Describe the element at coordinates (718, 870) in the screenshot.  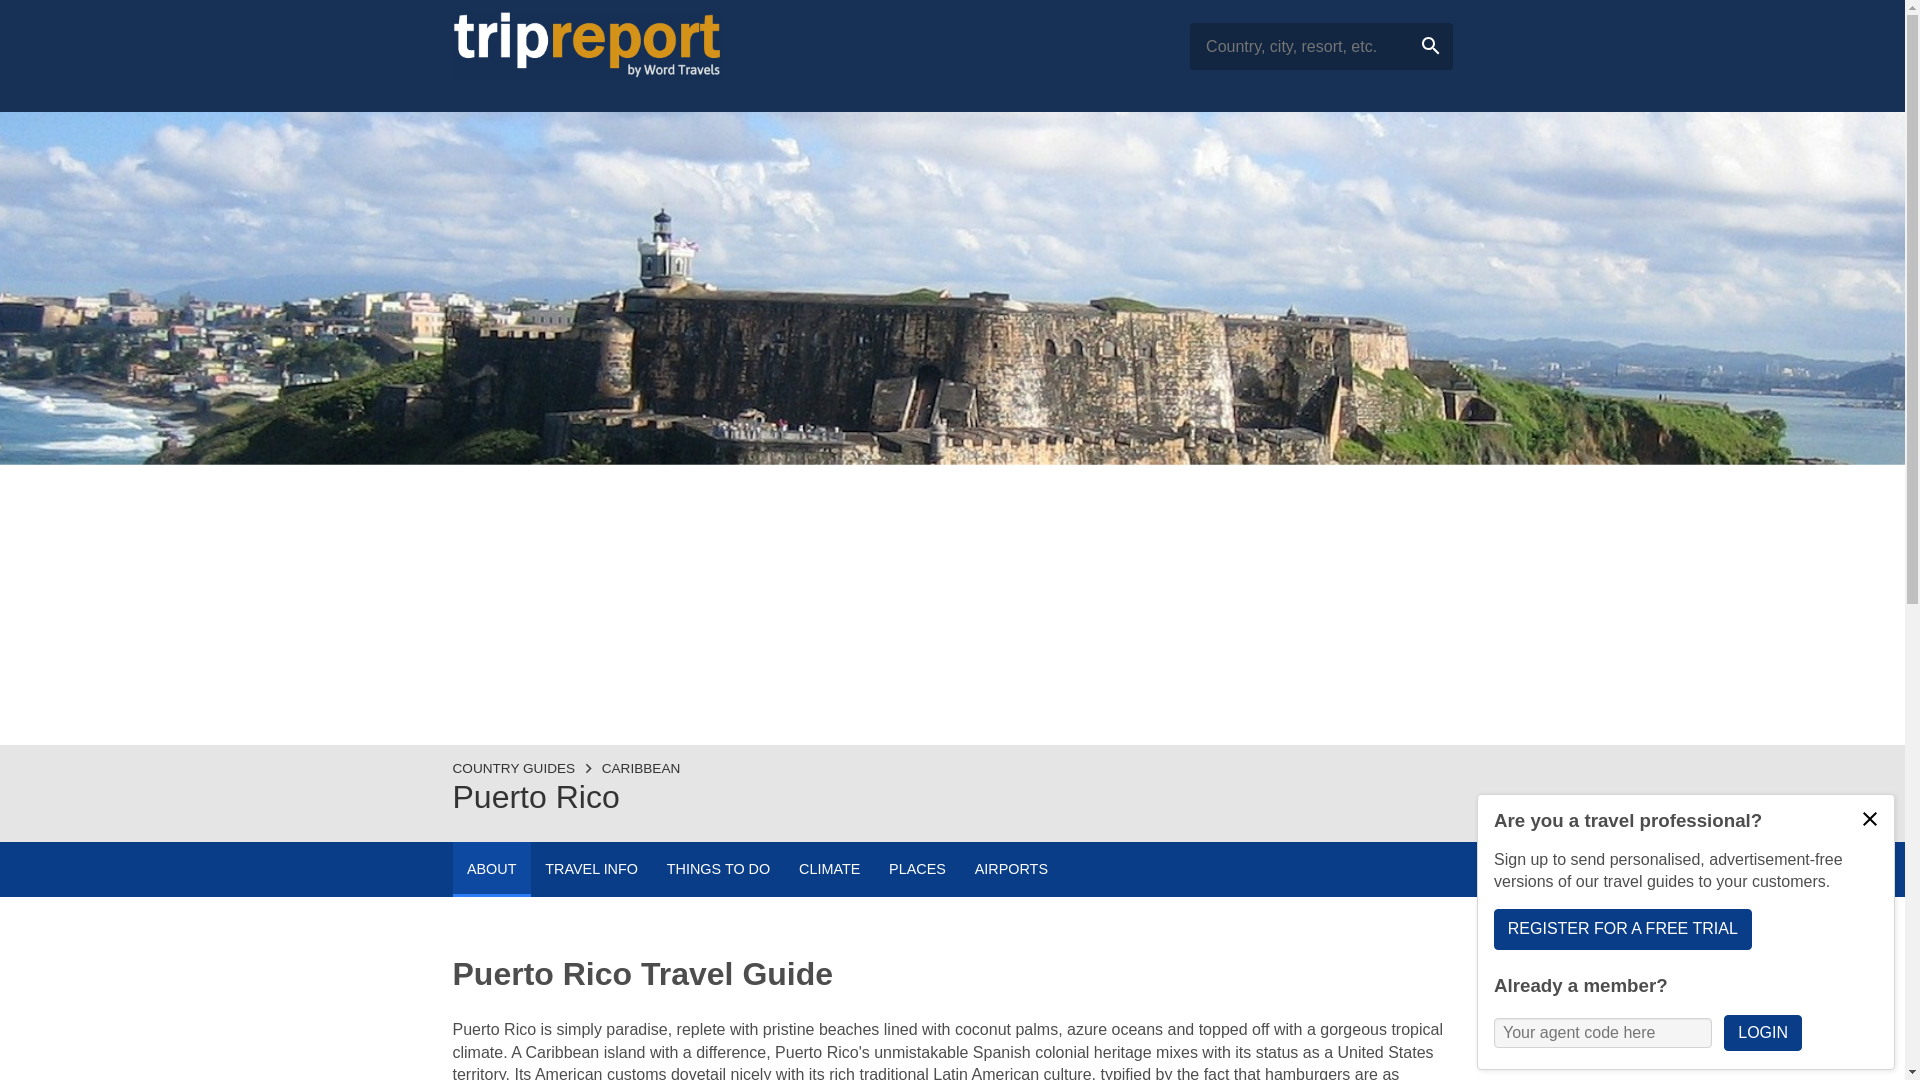
I see `THINGS TO DO` at that location.